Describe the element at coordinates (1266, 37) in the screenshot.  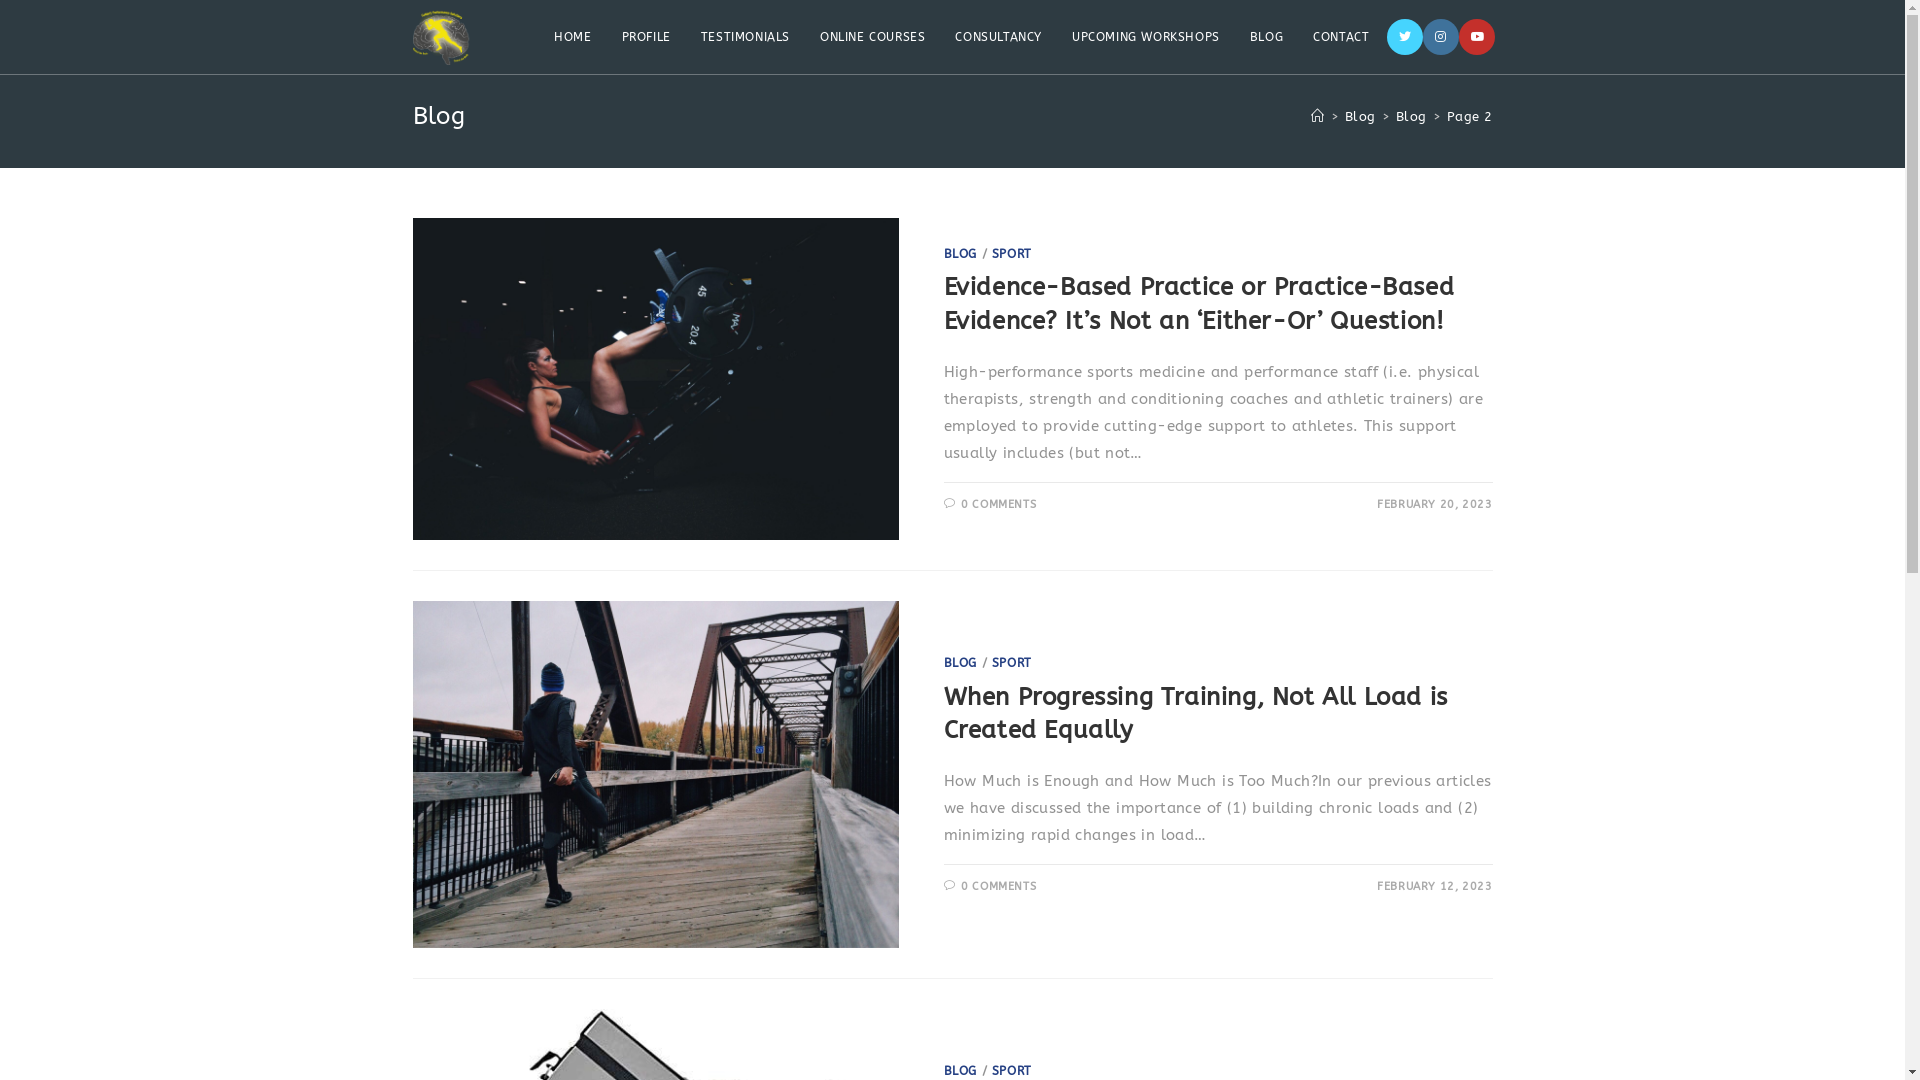
I see `BLOG` at that location.